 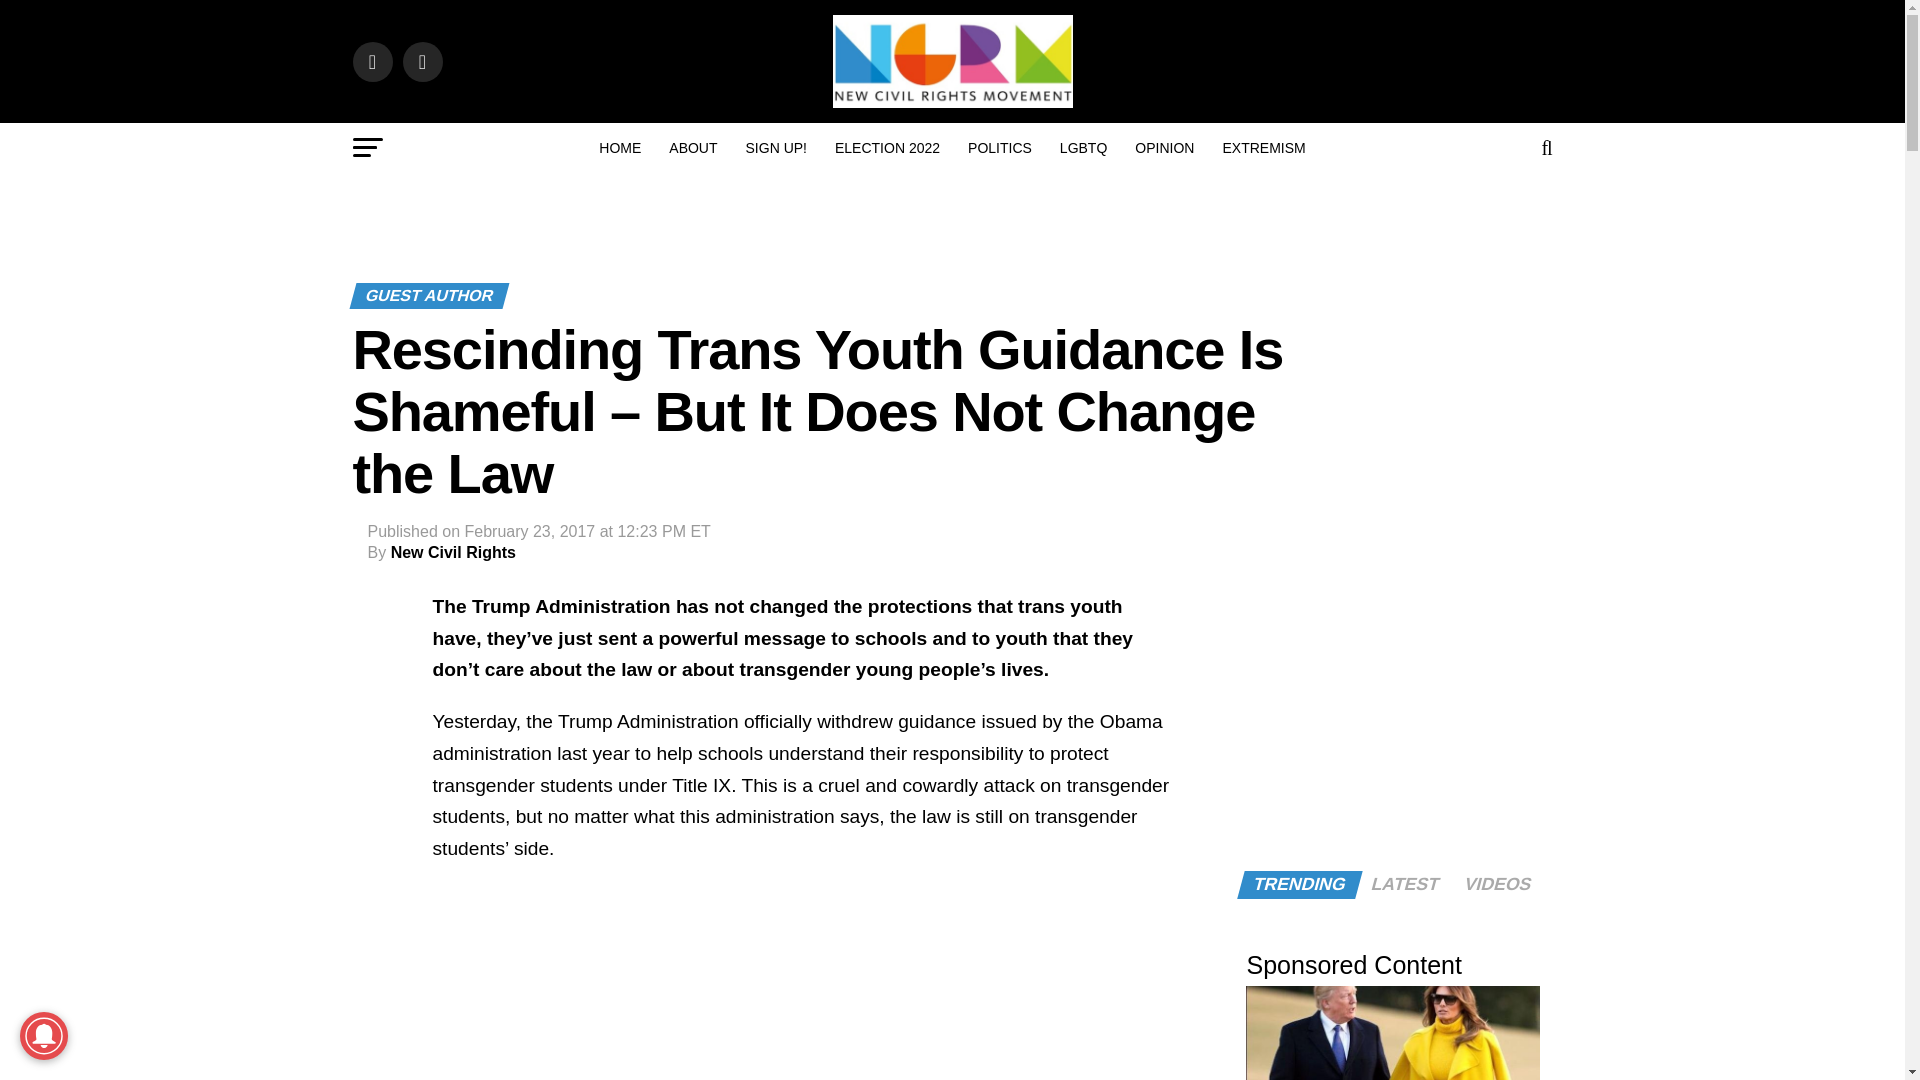 I want to click on SIGN UP!, so click(x=776, y=148).